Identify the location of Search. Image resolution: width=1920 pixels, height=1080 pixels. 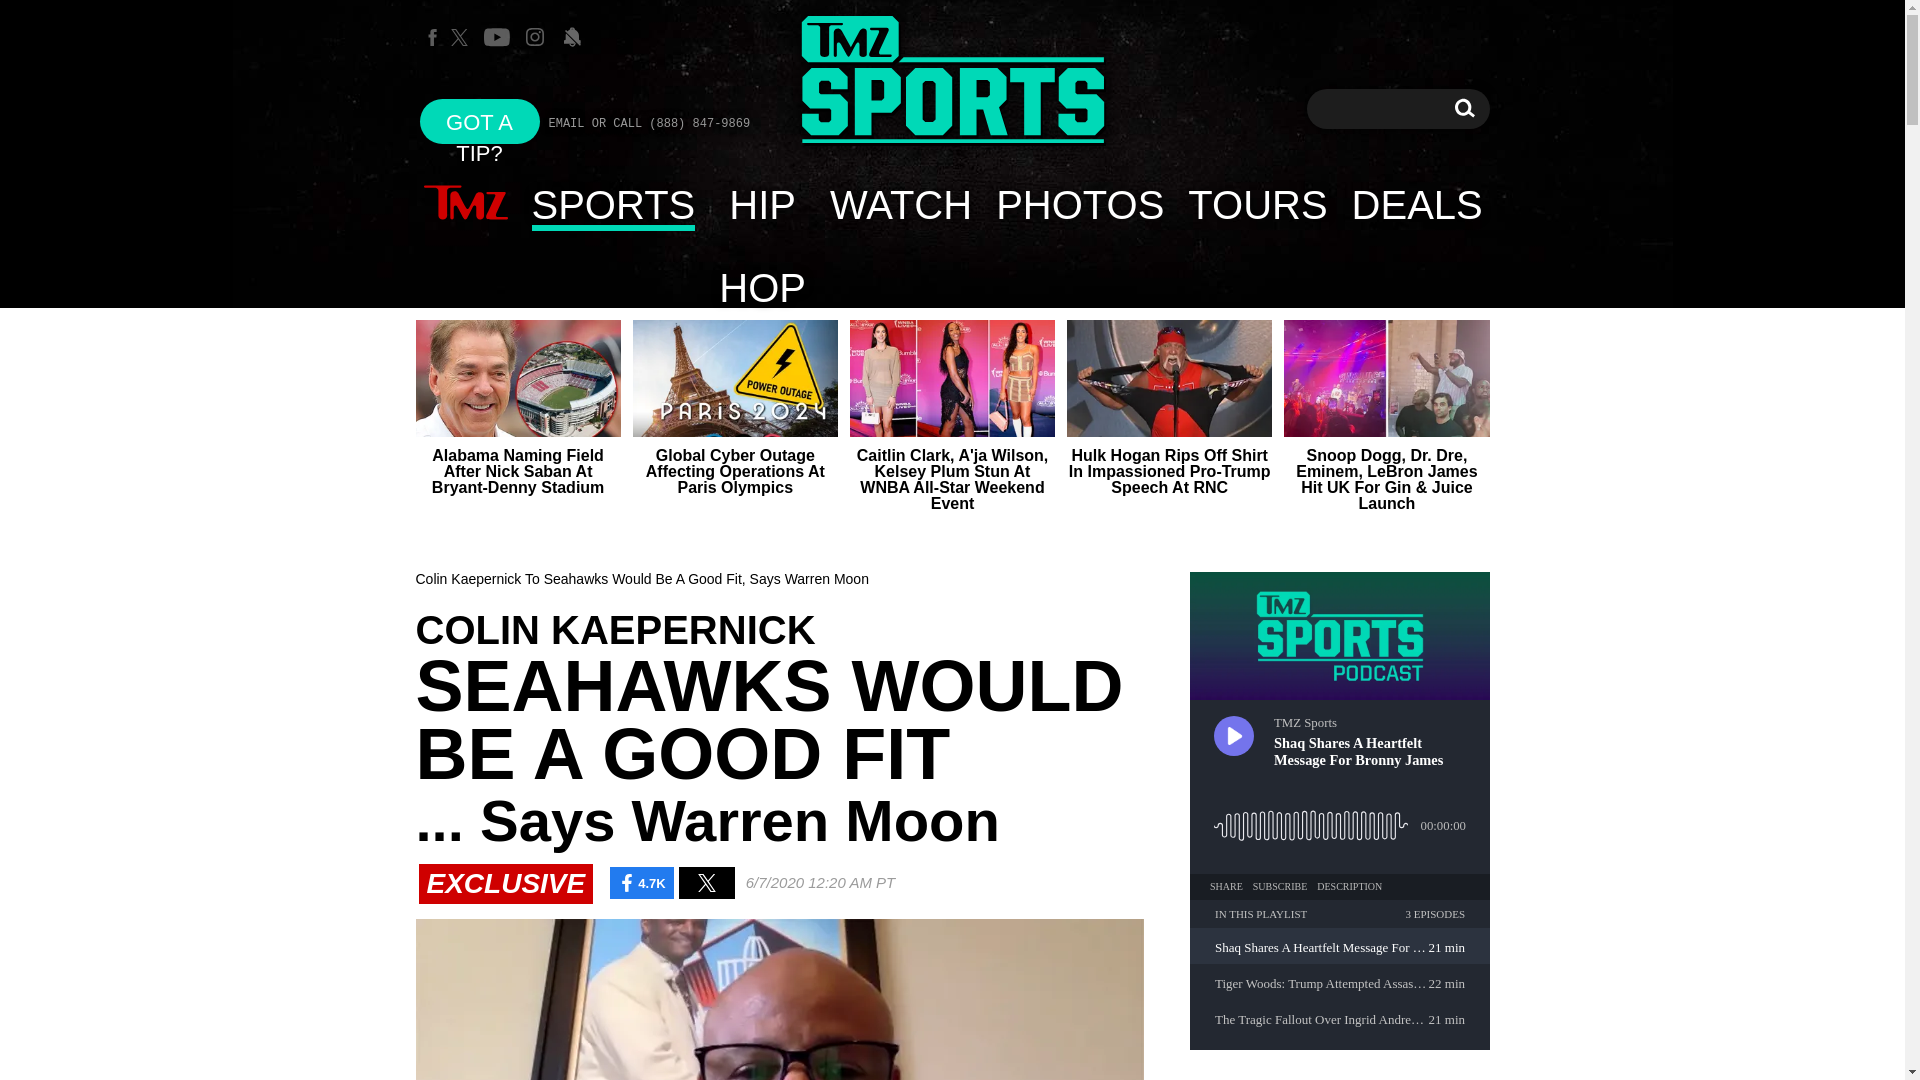
(1464, 108).